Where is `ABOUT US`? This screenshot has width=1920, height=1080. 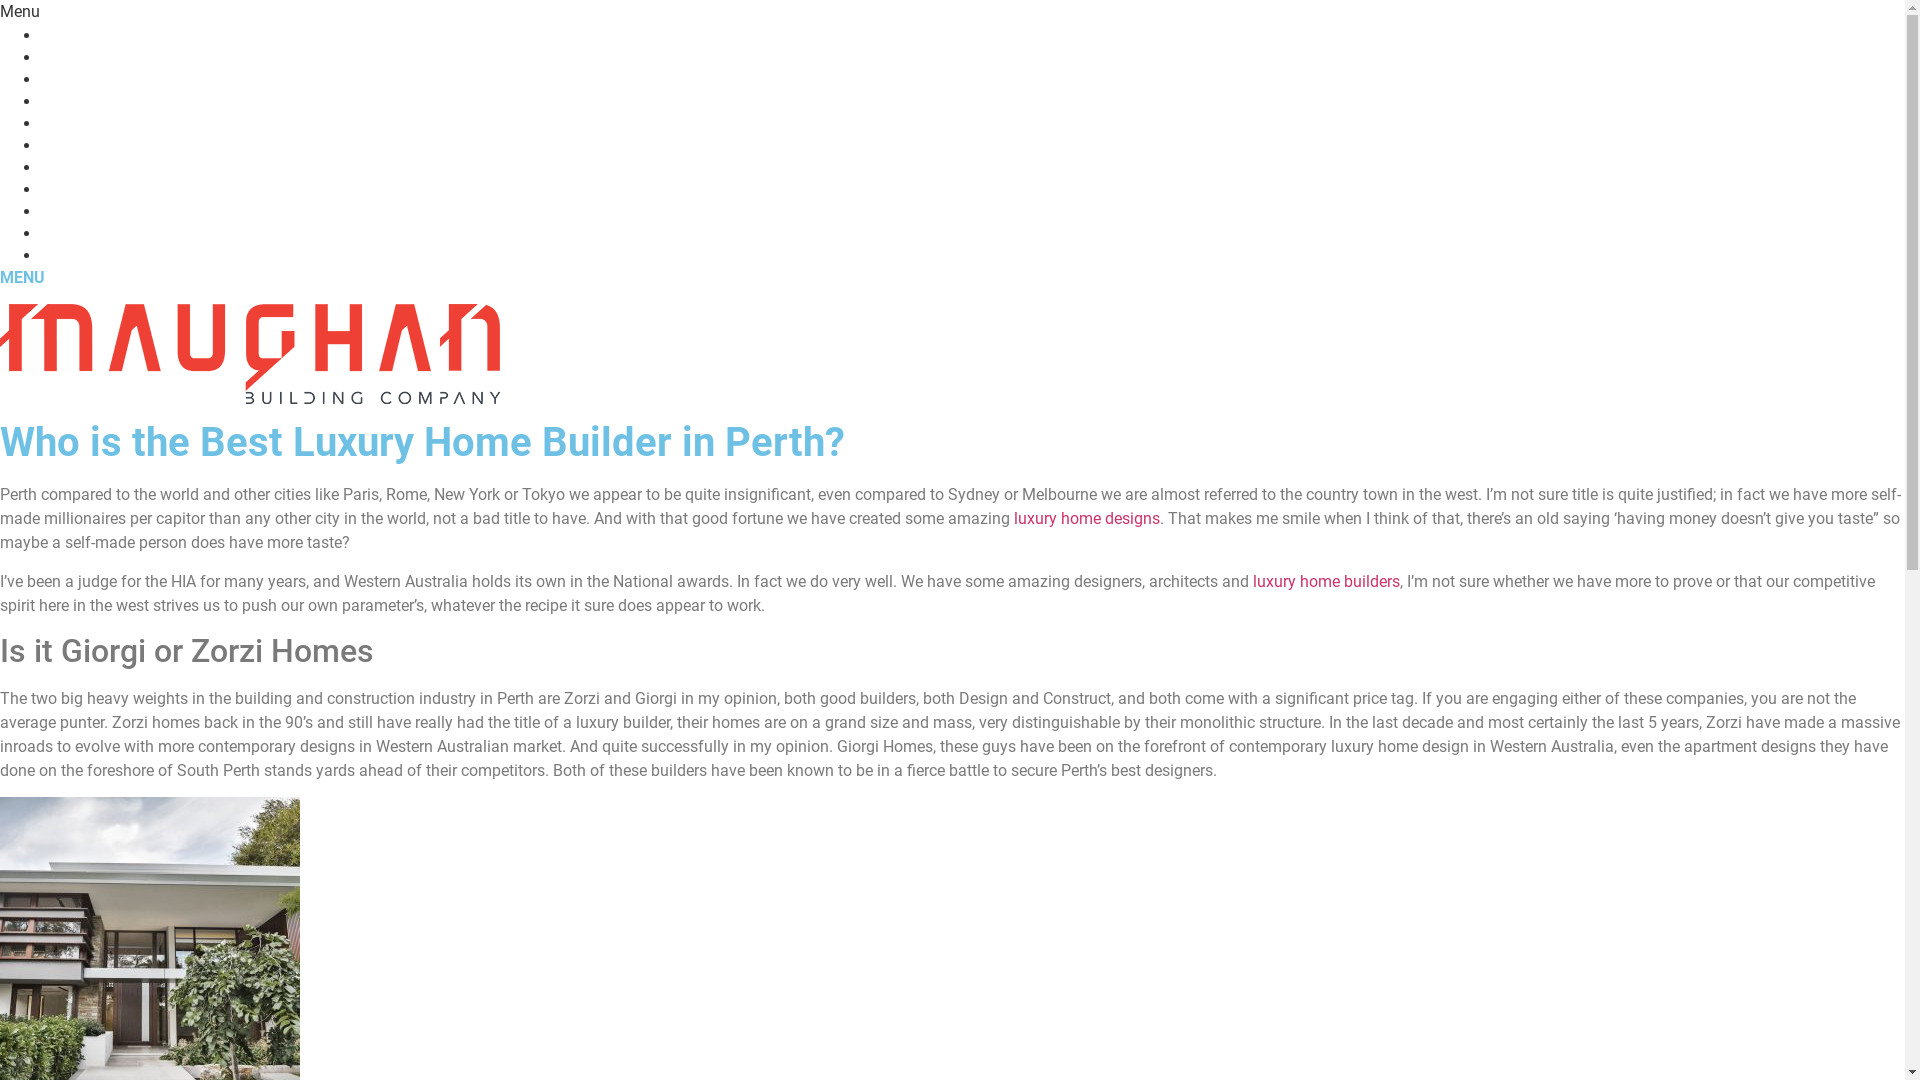
ABOUT US is located at coordinates (972, 234).